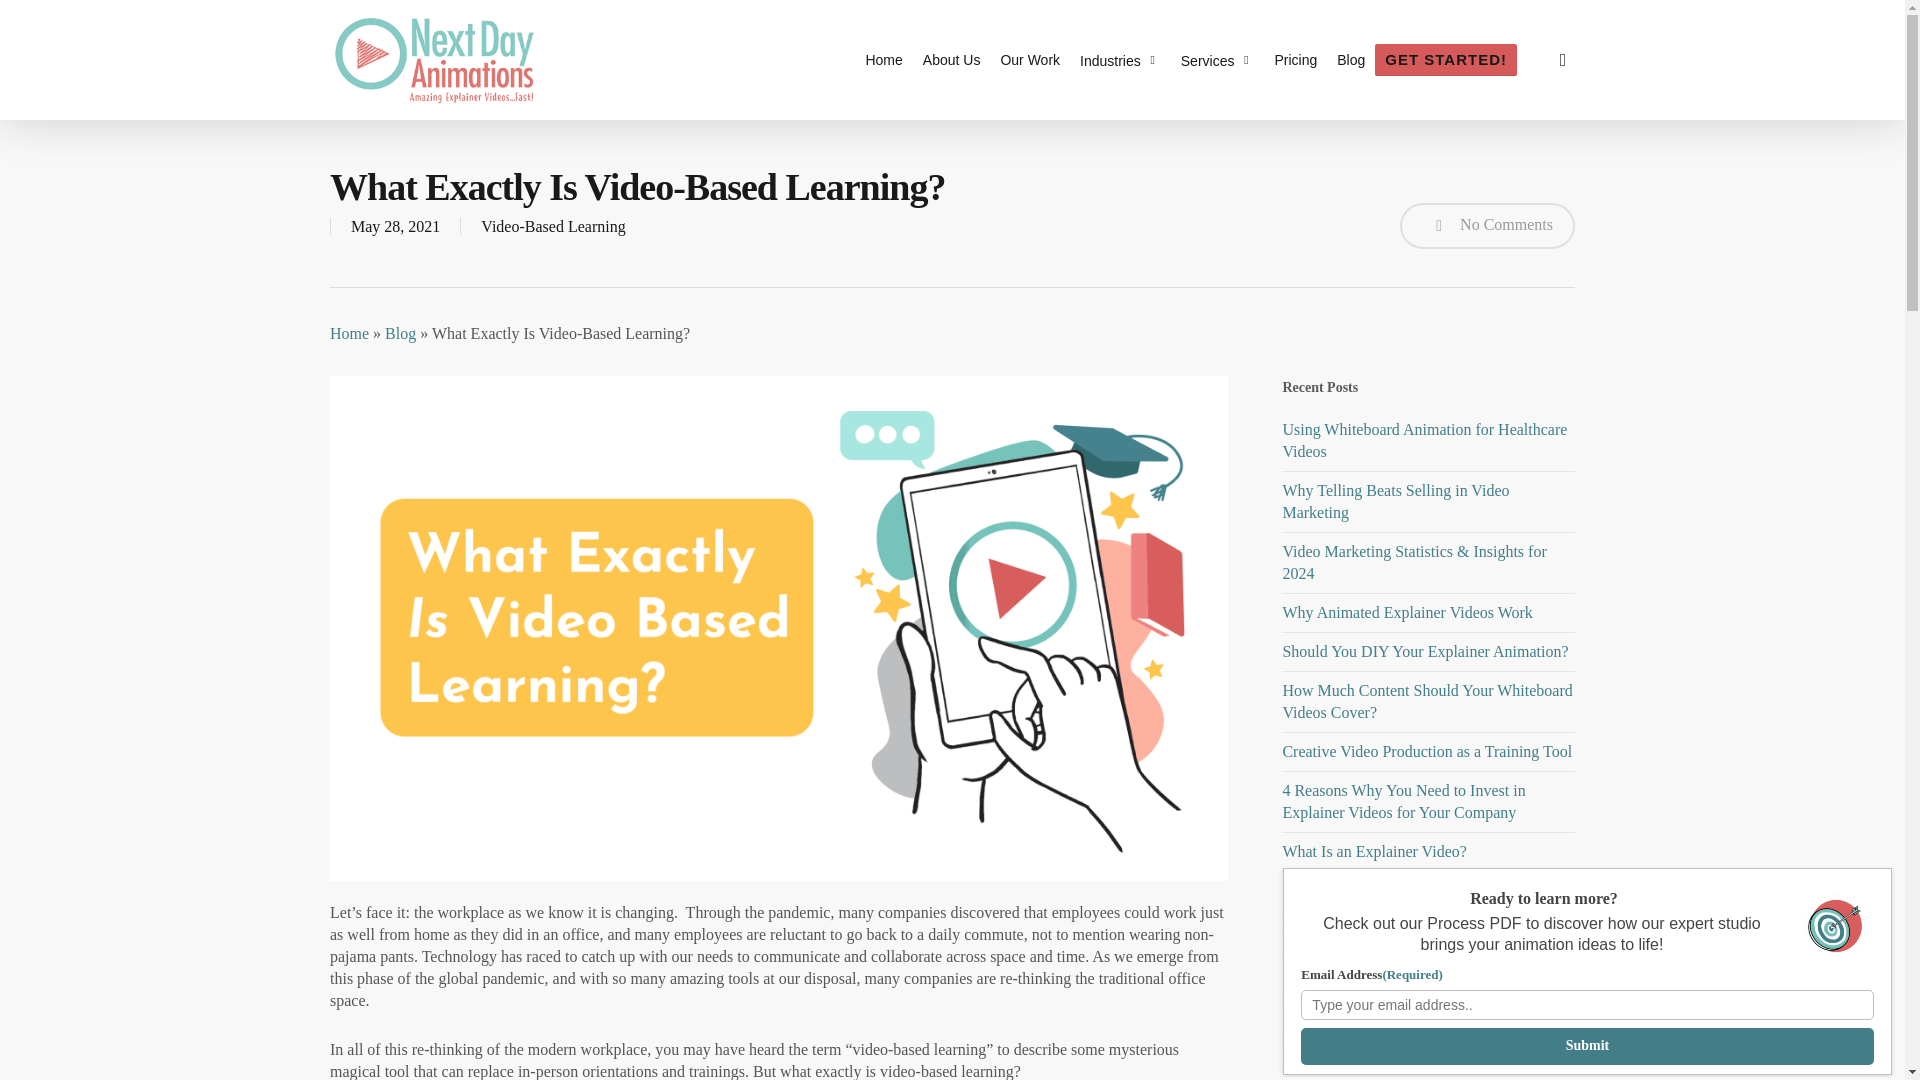 The image size is (1920, 1080). I want to click on Our Work, so click(1030, 60).